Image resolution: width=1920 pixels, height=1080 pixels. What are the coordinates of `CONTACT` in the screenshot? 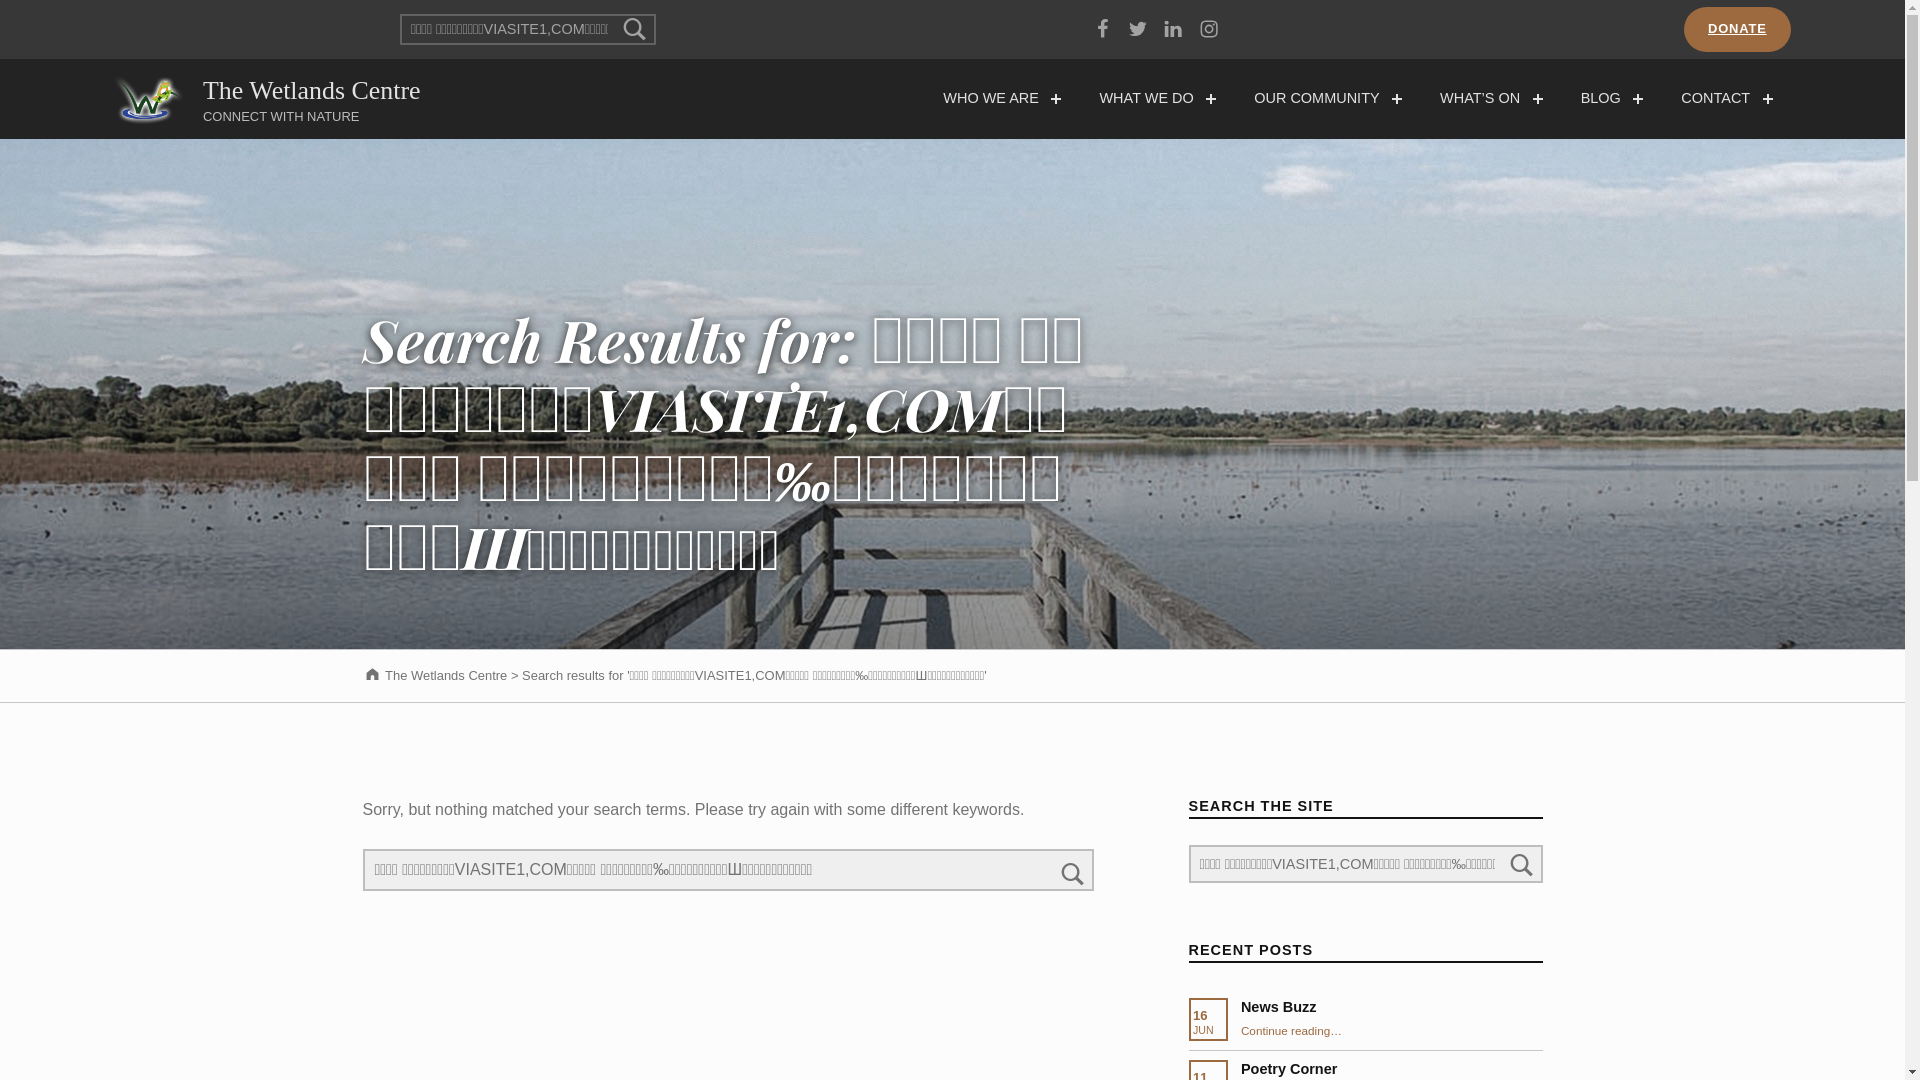 It's located at (1718, 99).